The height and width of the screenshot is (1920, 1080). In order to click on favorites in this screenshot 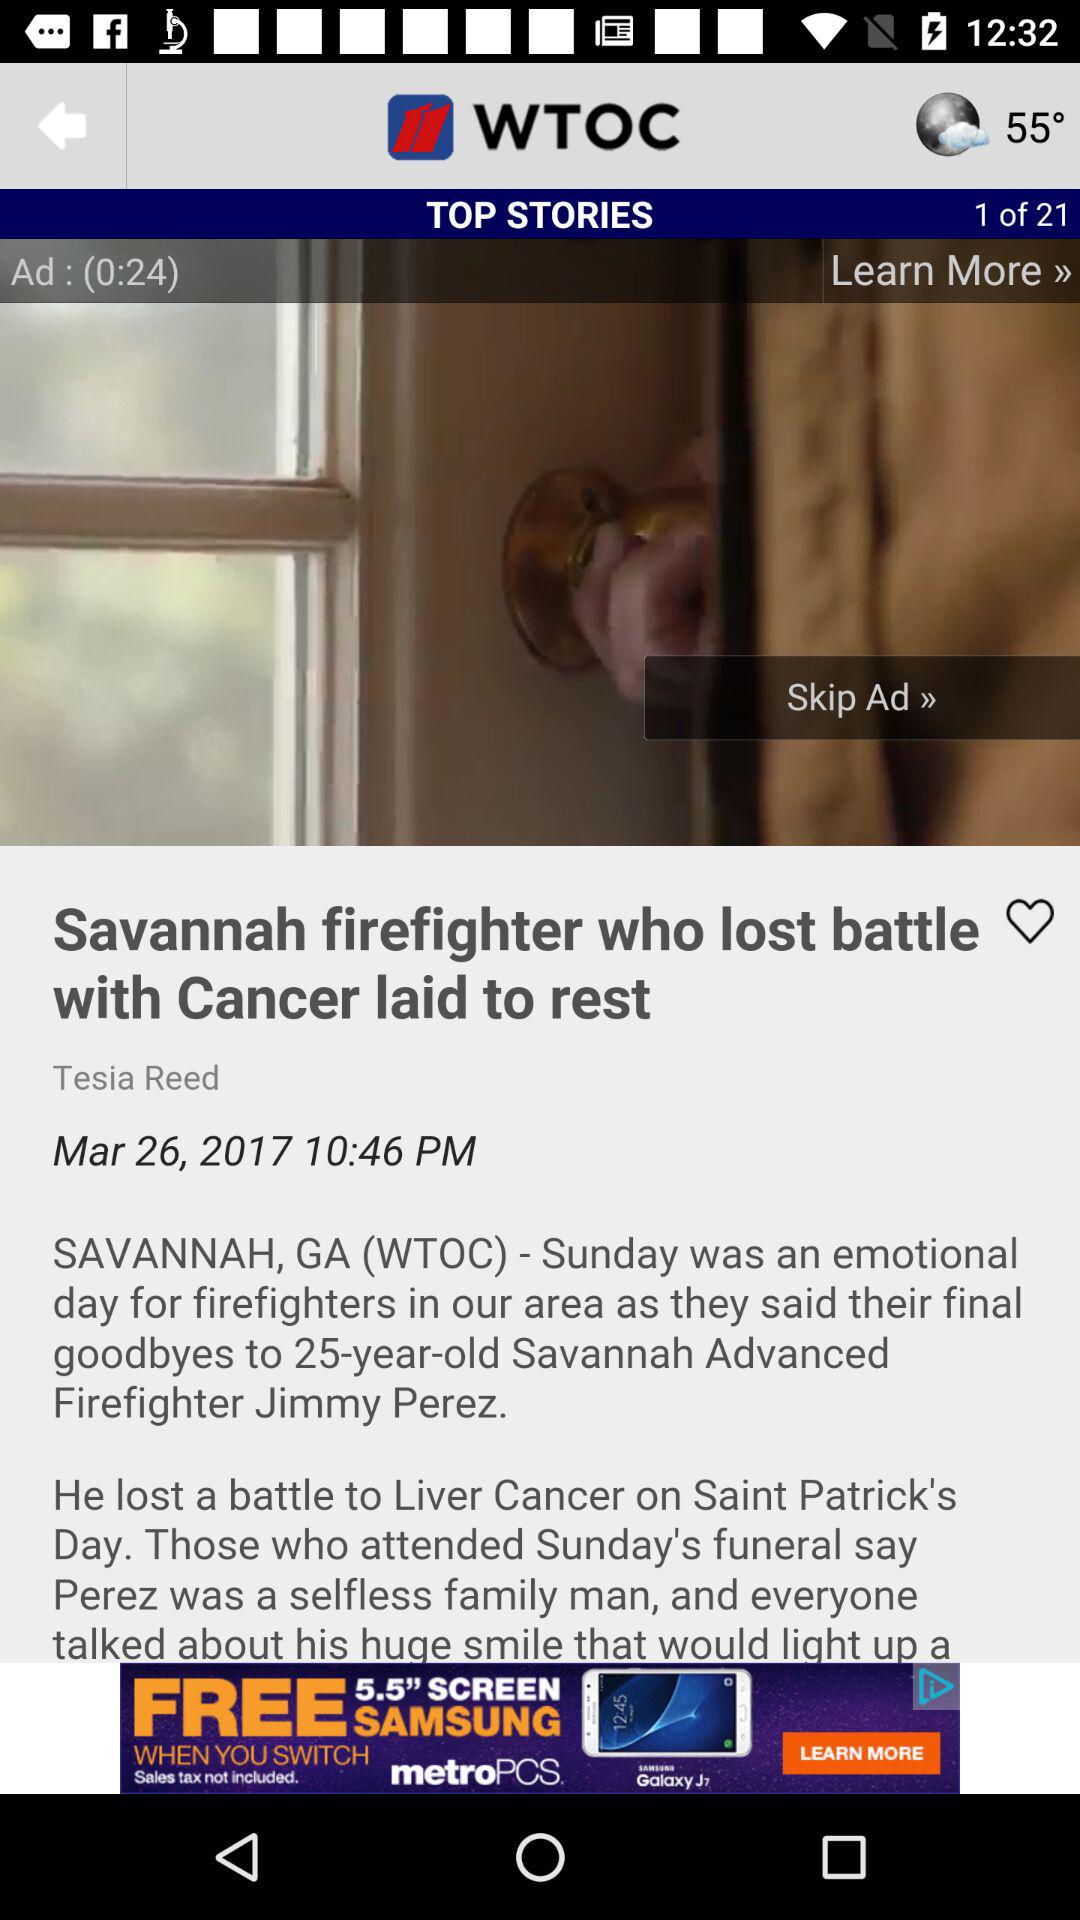, I will do `click(1017, 921)`.